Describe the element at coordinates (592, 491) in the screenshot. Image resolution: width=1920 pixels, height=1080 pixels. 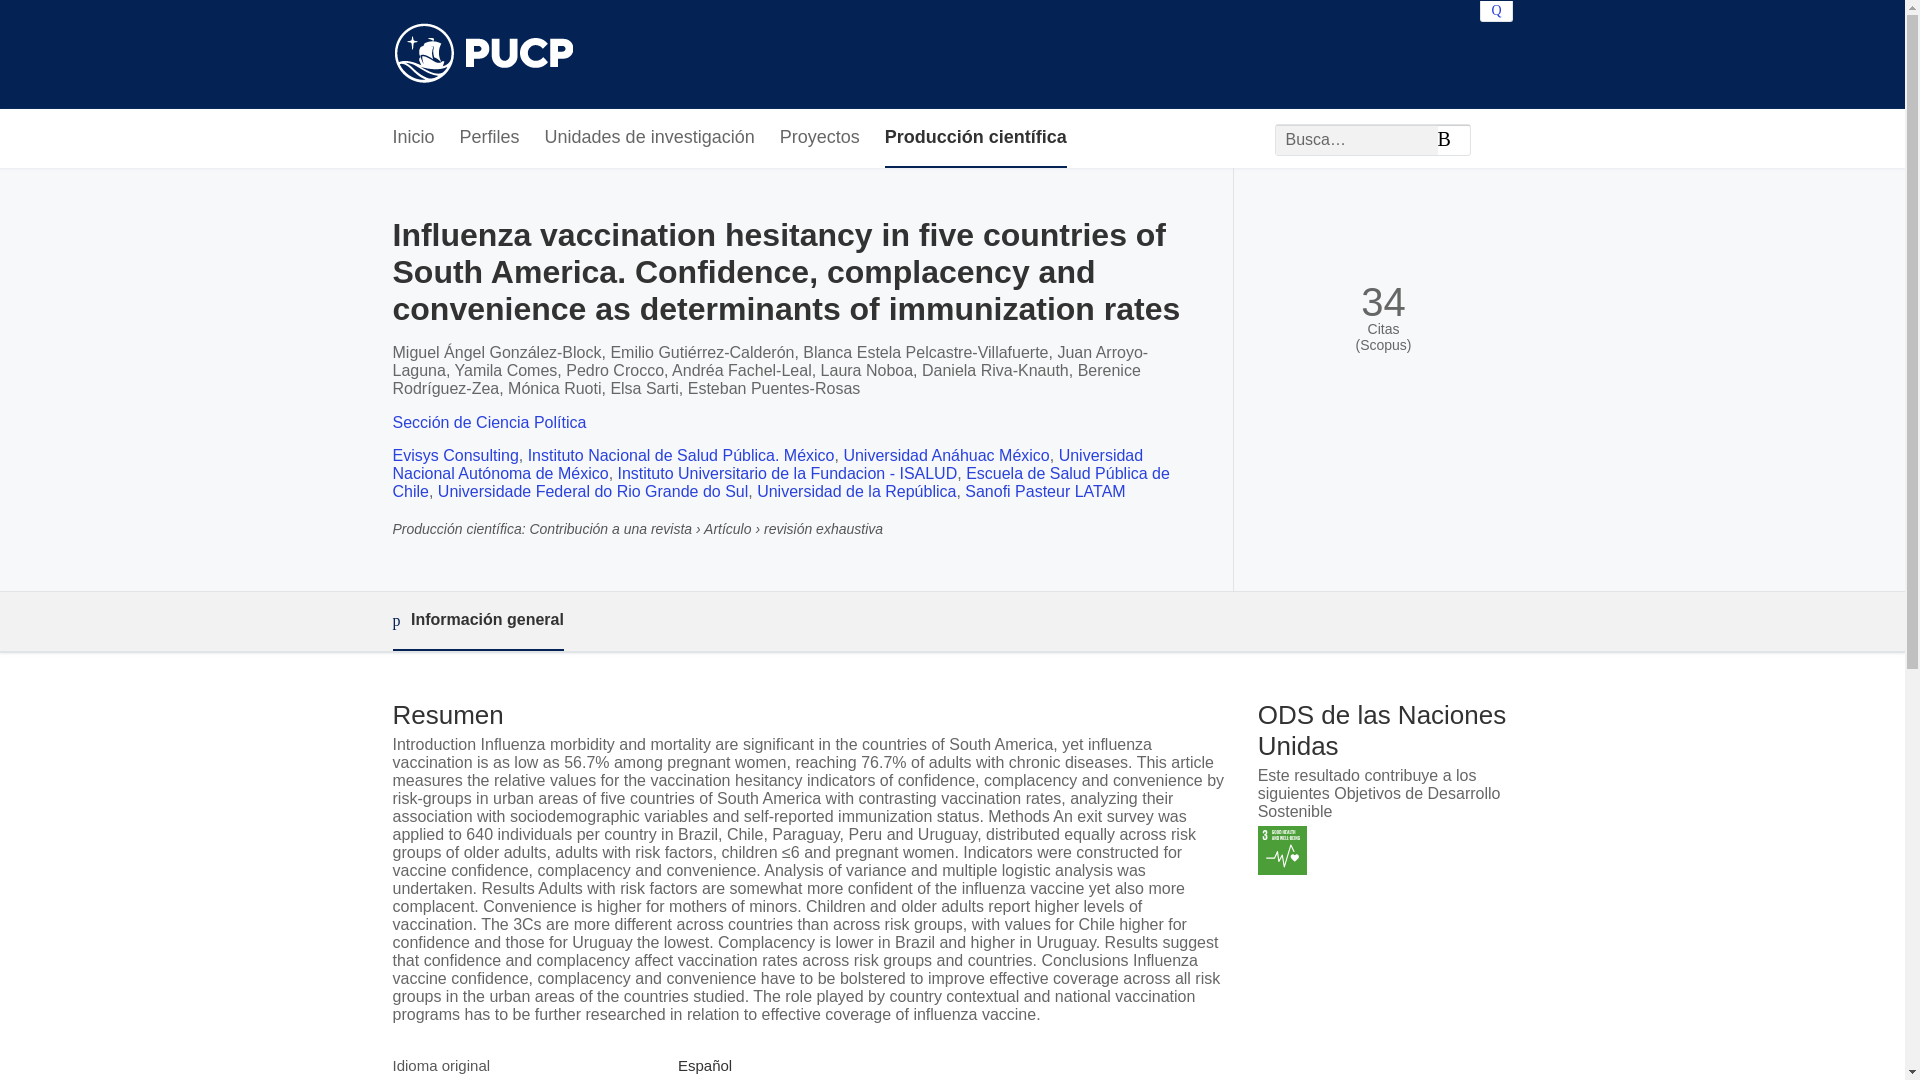
I see `Universidade Federal do Rio Grande do Sul` at that location.